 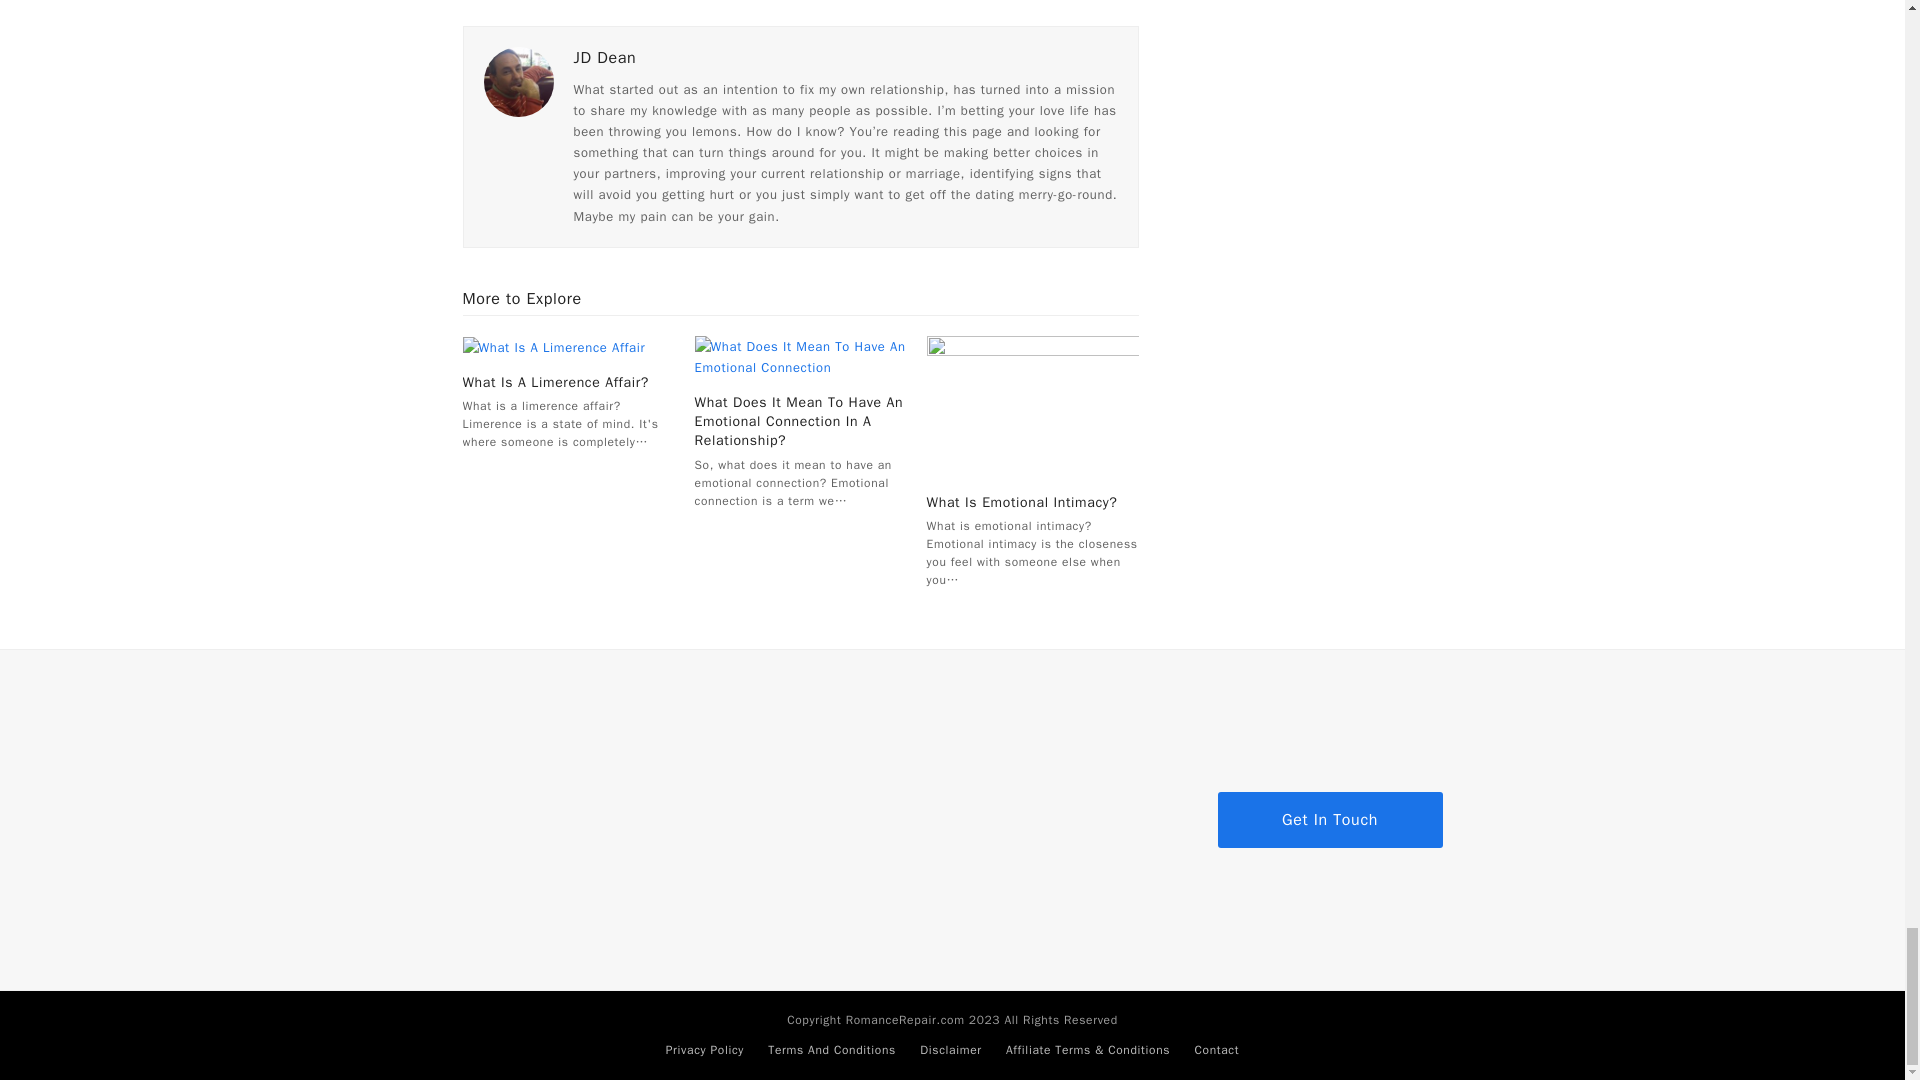 I want to click on Contact, so click(x=1216, y=1050).